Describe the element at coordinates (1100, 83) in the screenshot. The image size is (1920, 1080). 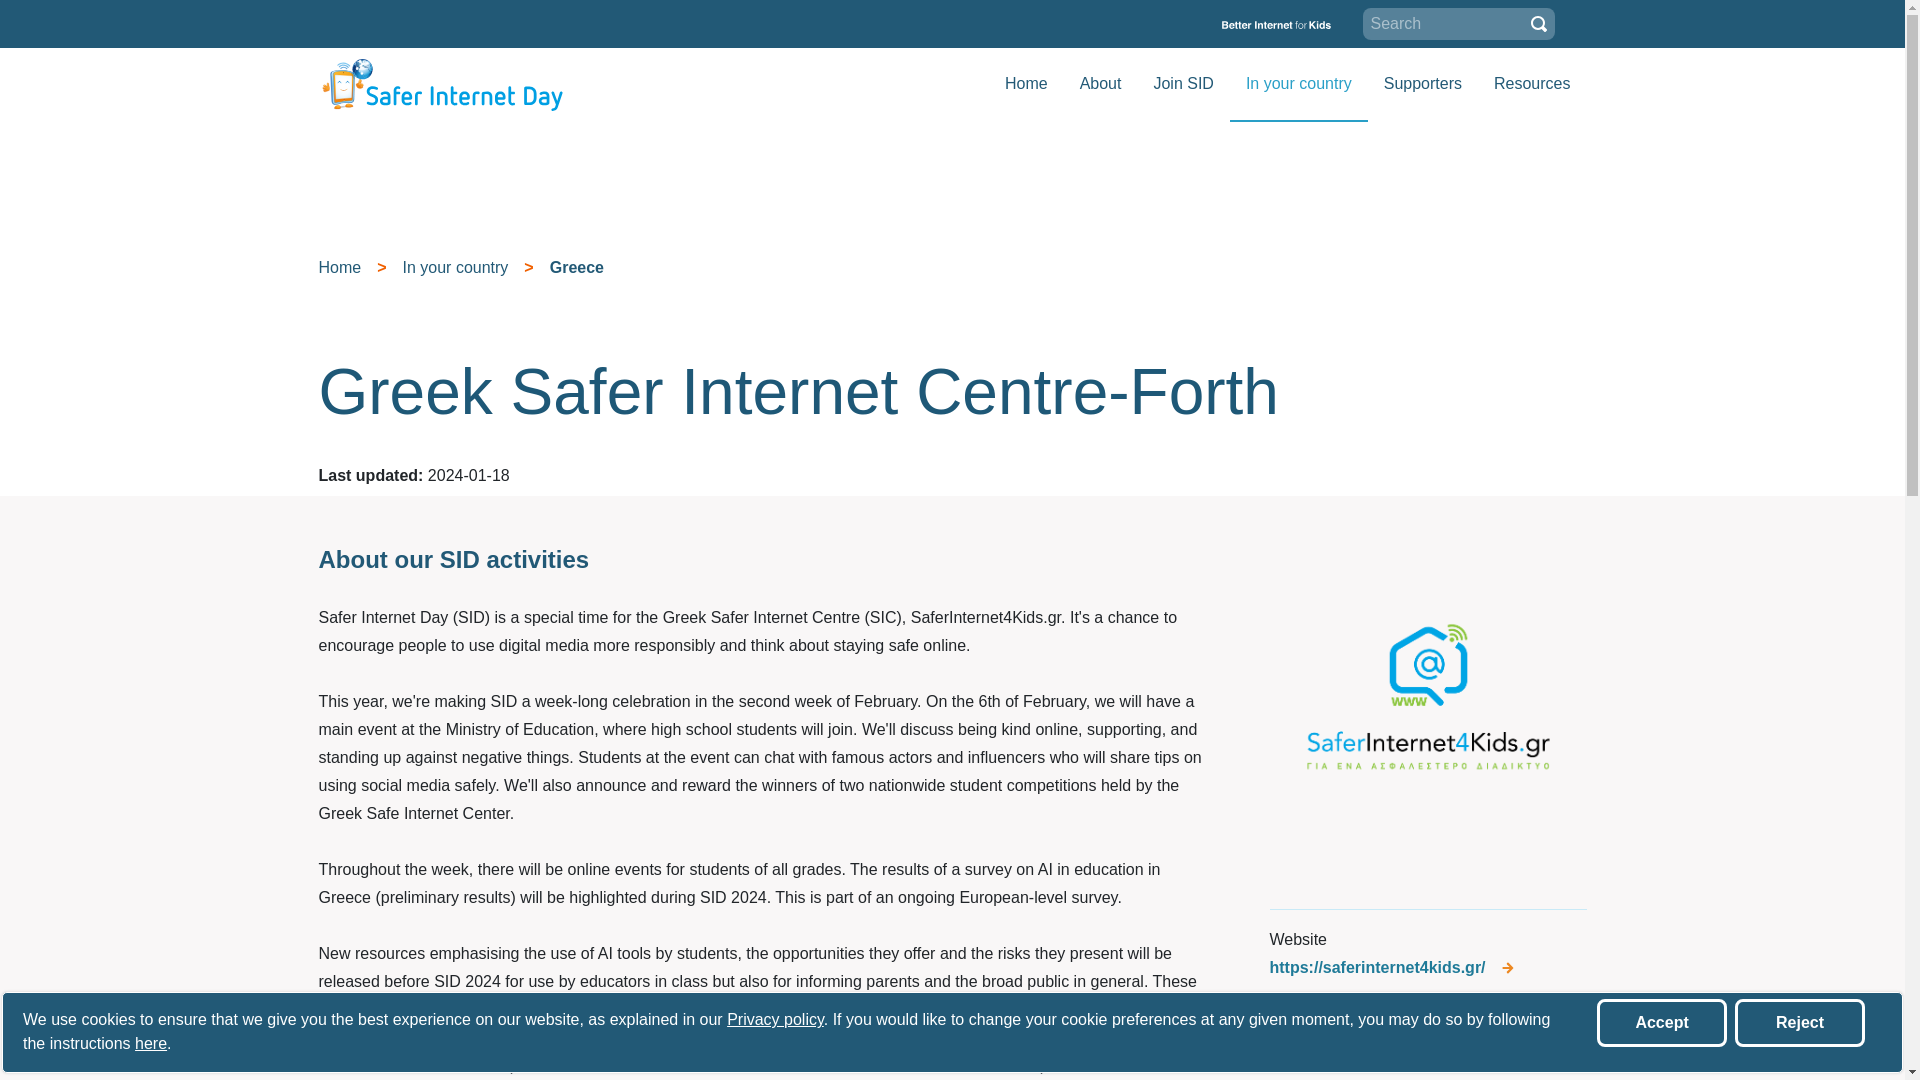
I see `About` at that location.